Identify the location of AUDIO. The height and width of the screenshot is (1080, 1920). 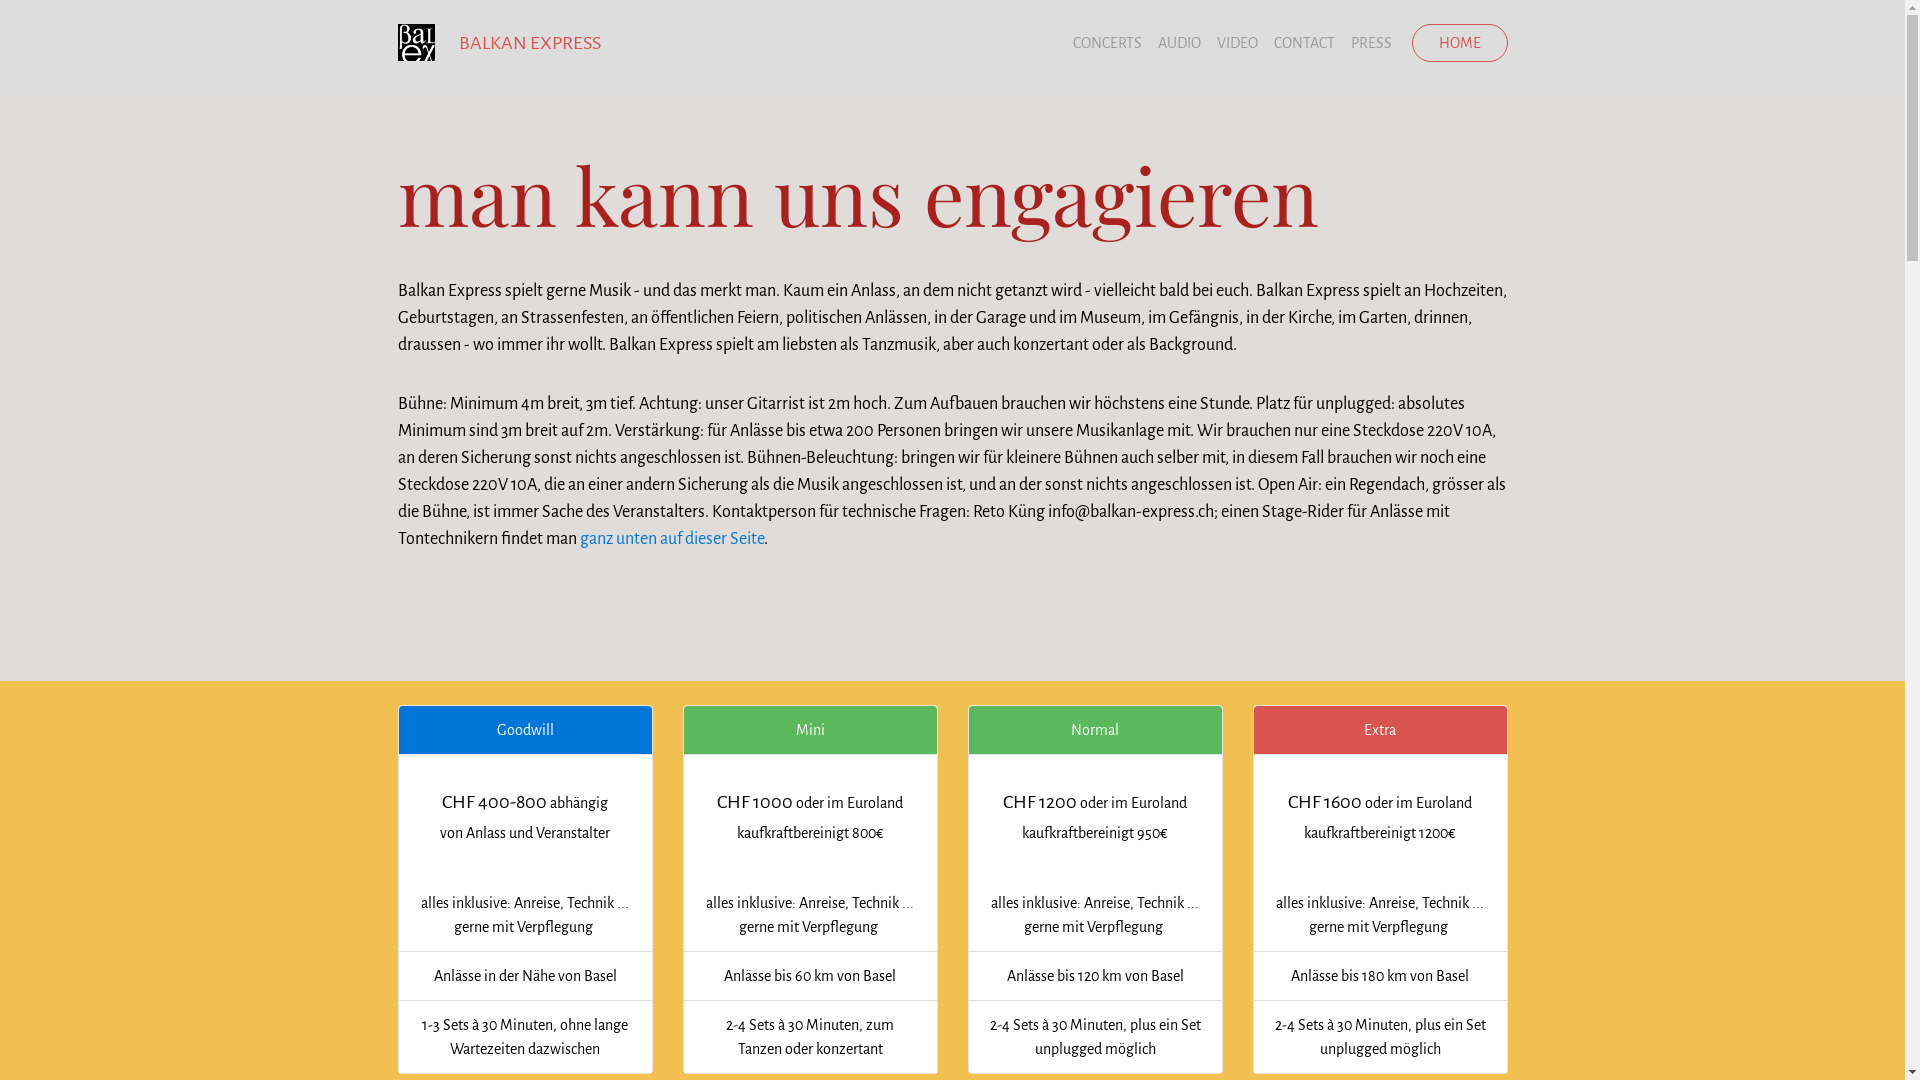
(1180, 43).